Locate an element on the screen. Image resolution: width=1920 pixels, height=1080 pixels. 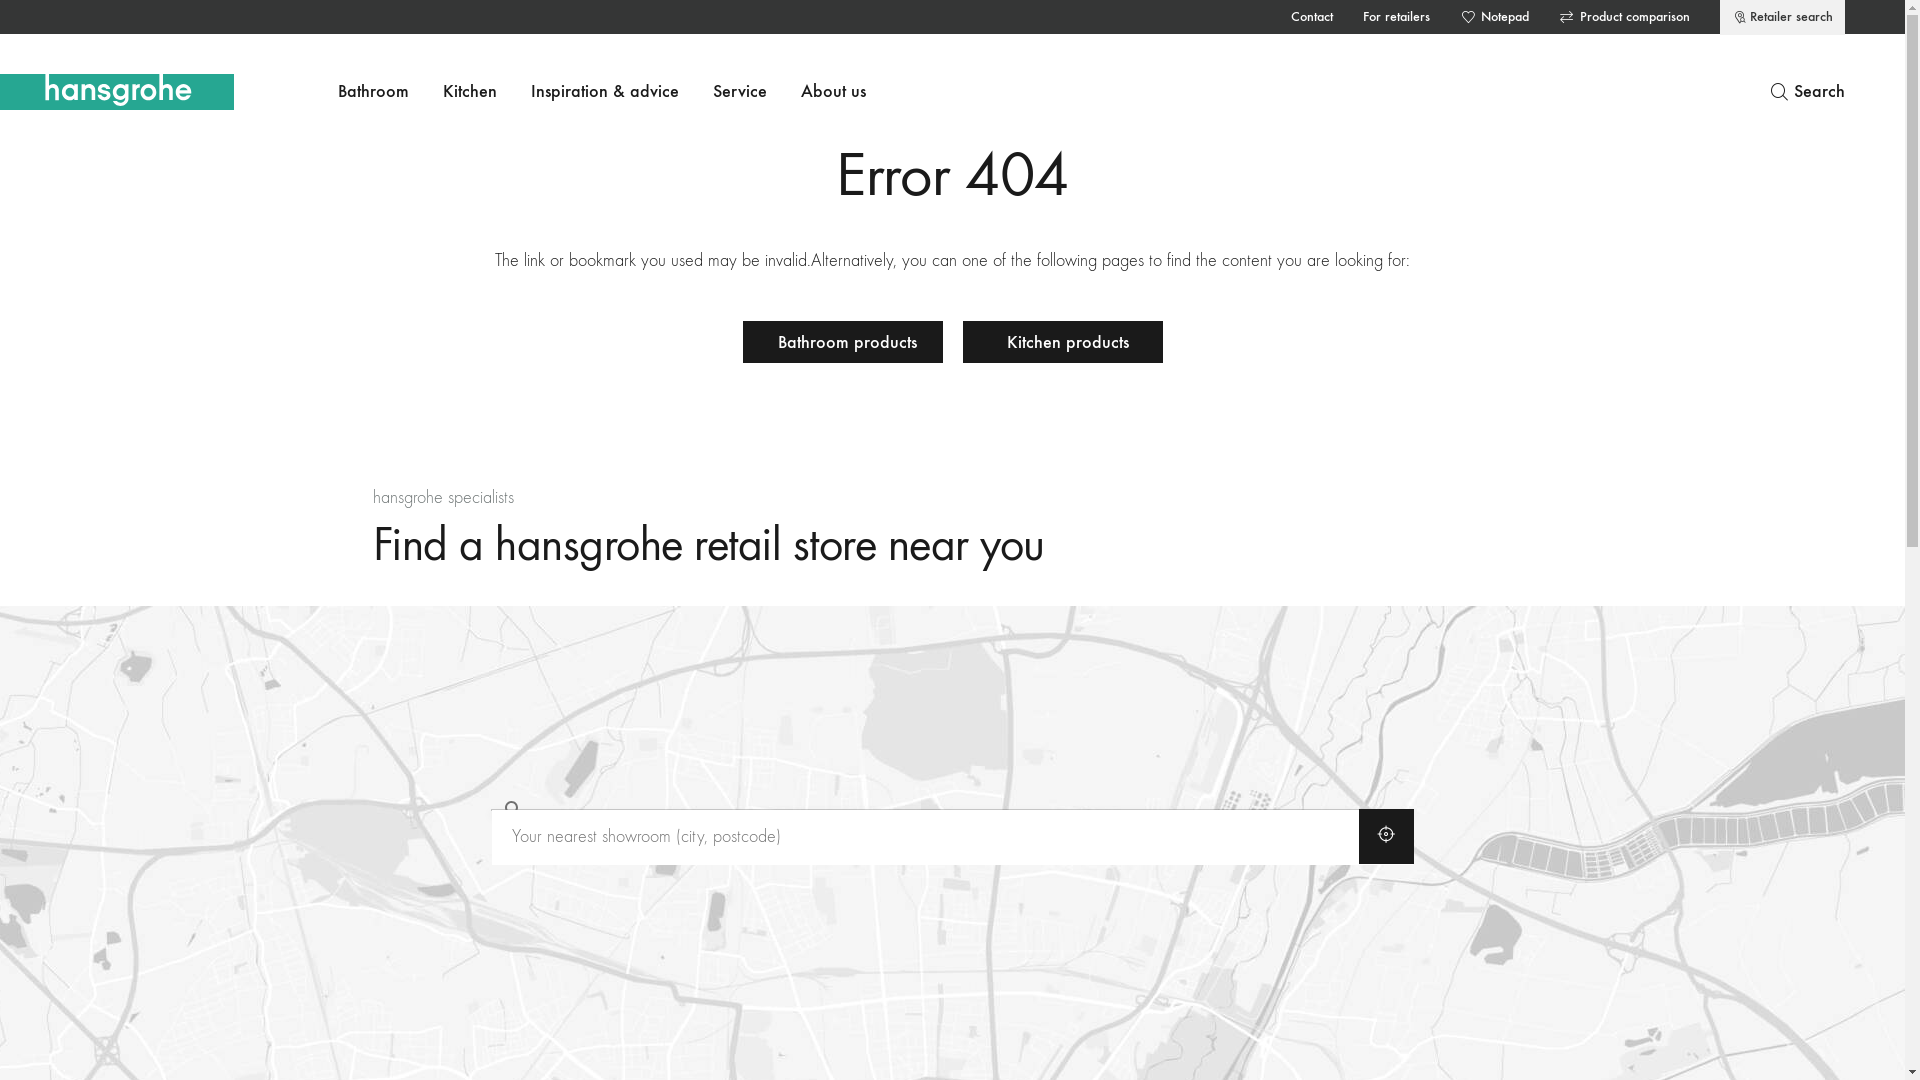
Product comparison is located at coordinates (1624, 17).